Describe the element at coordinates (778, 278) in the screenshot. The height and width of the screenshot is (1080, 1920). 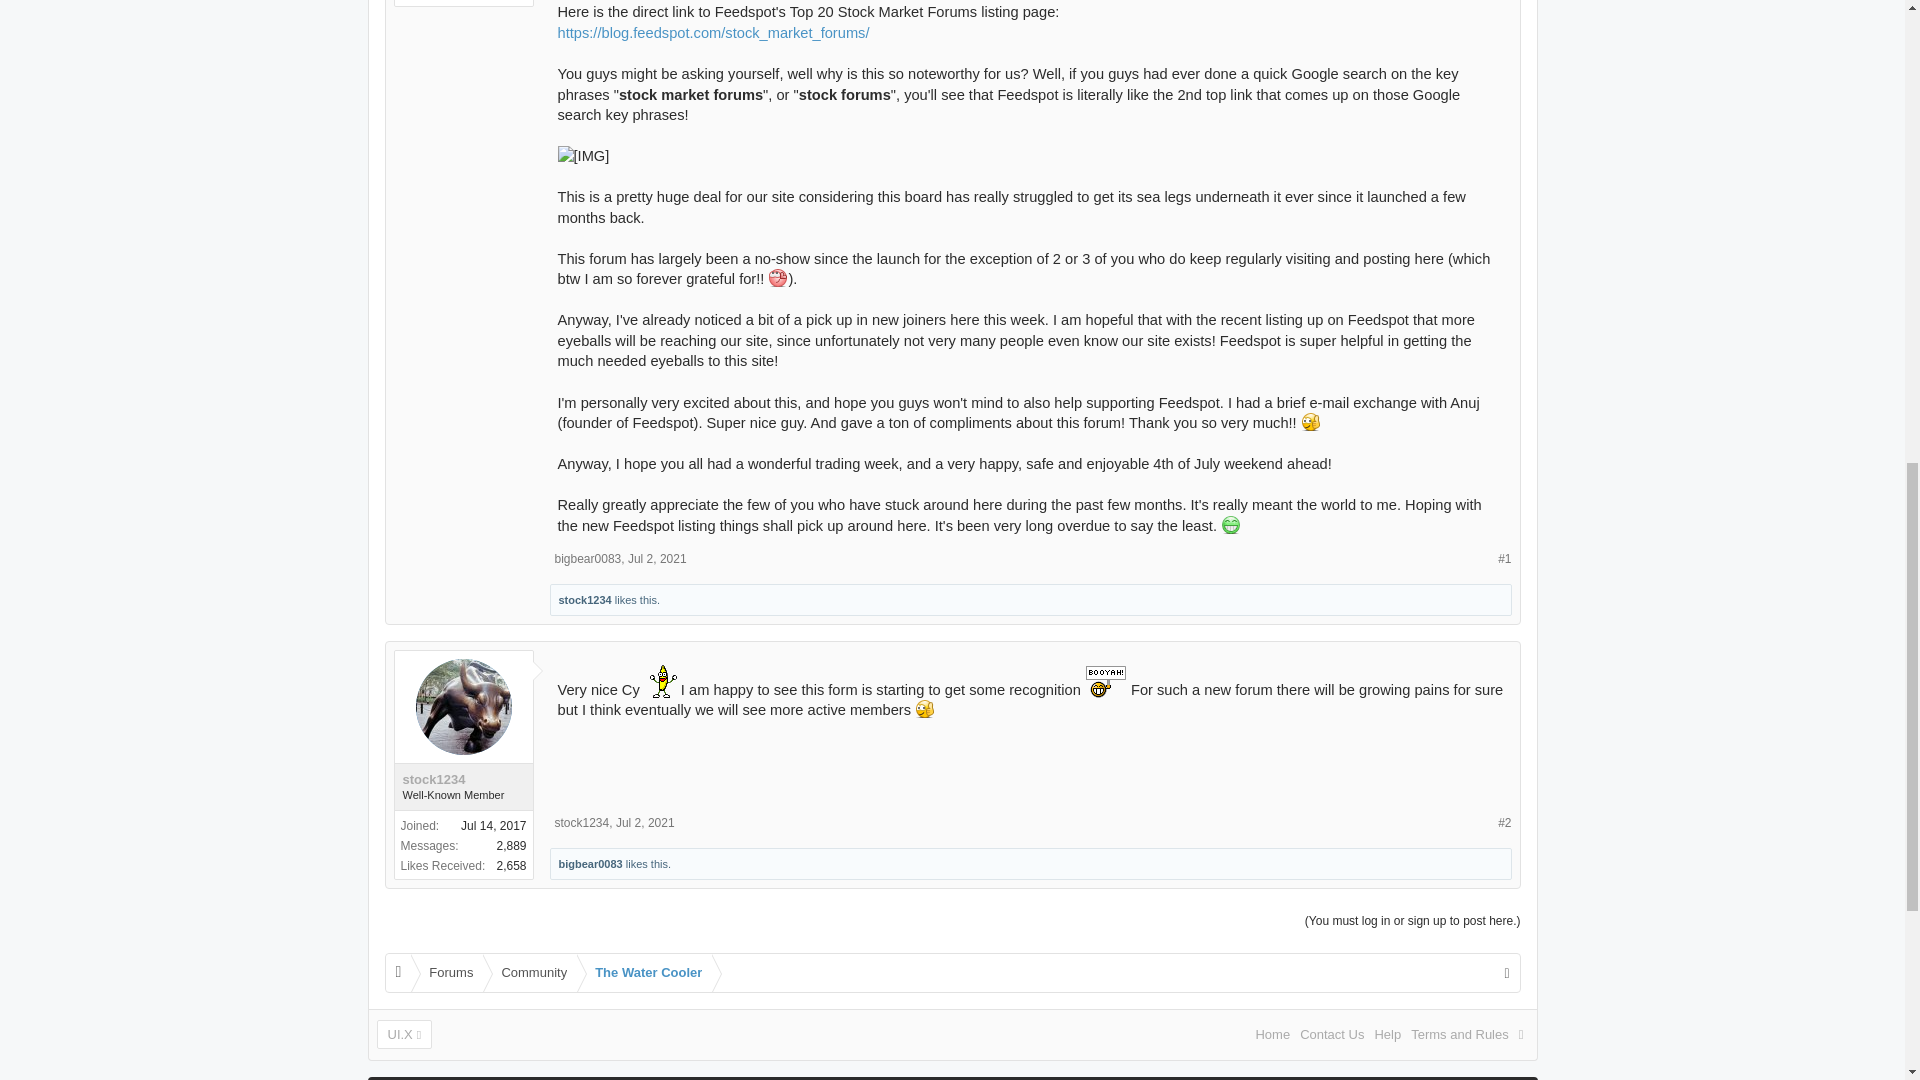
I see `Inlove    :inlove:` at that location.